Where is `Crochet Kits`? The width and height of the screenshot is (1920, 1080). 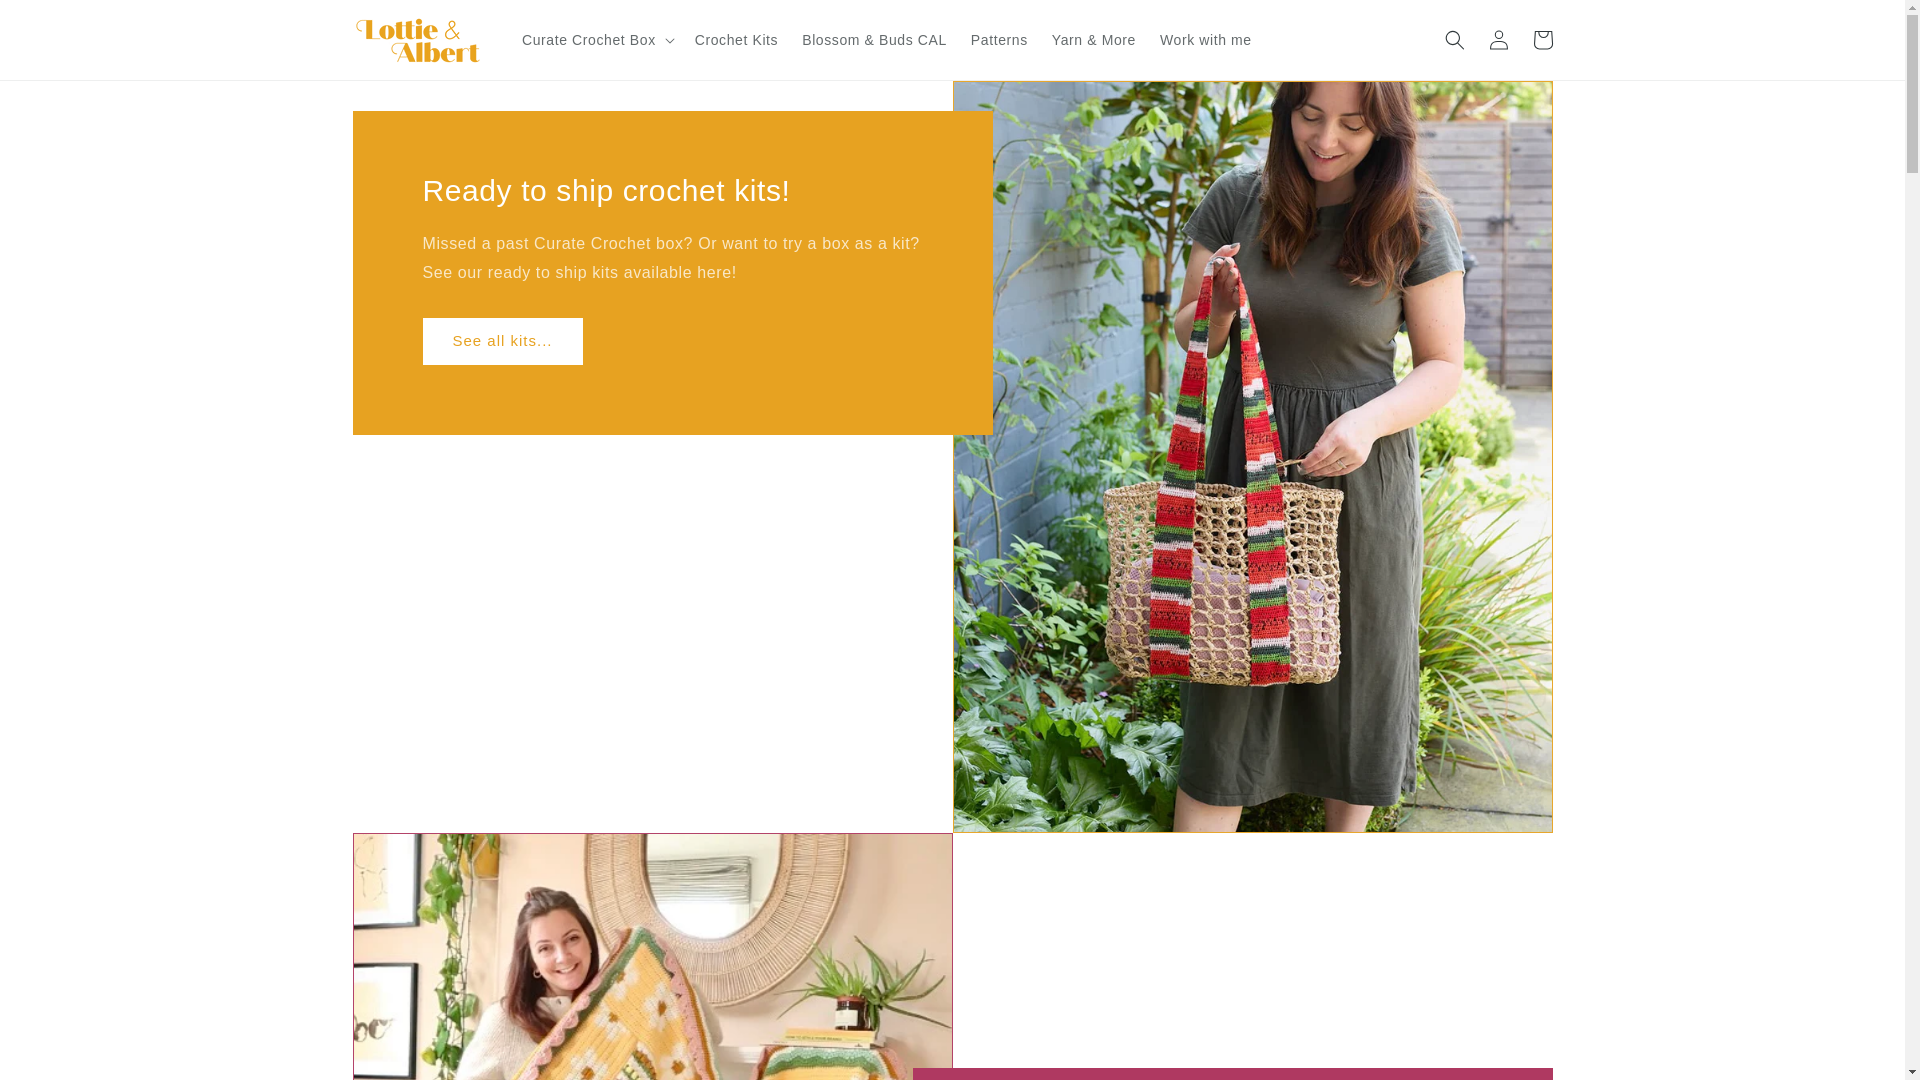 Crochet Kits is located at coordinates (736, 40).